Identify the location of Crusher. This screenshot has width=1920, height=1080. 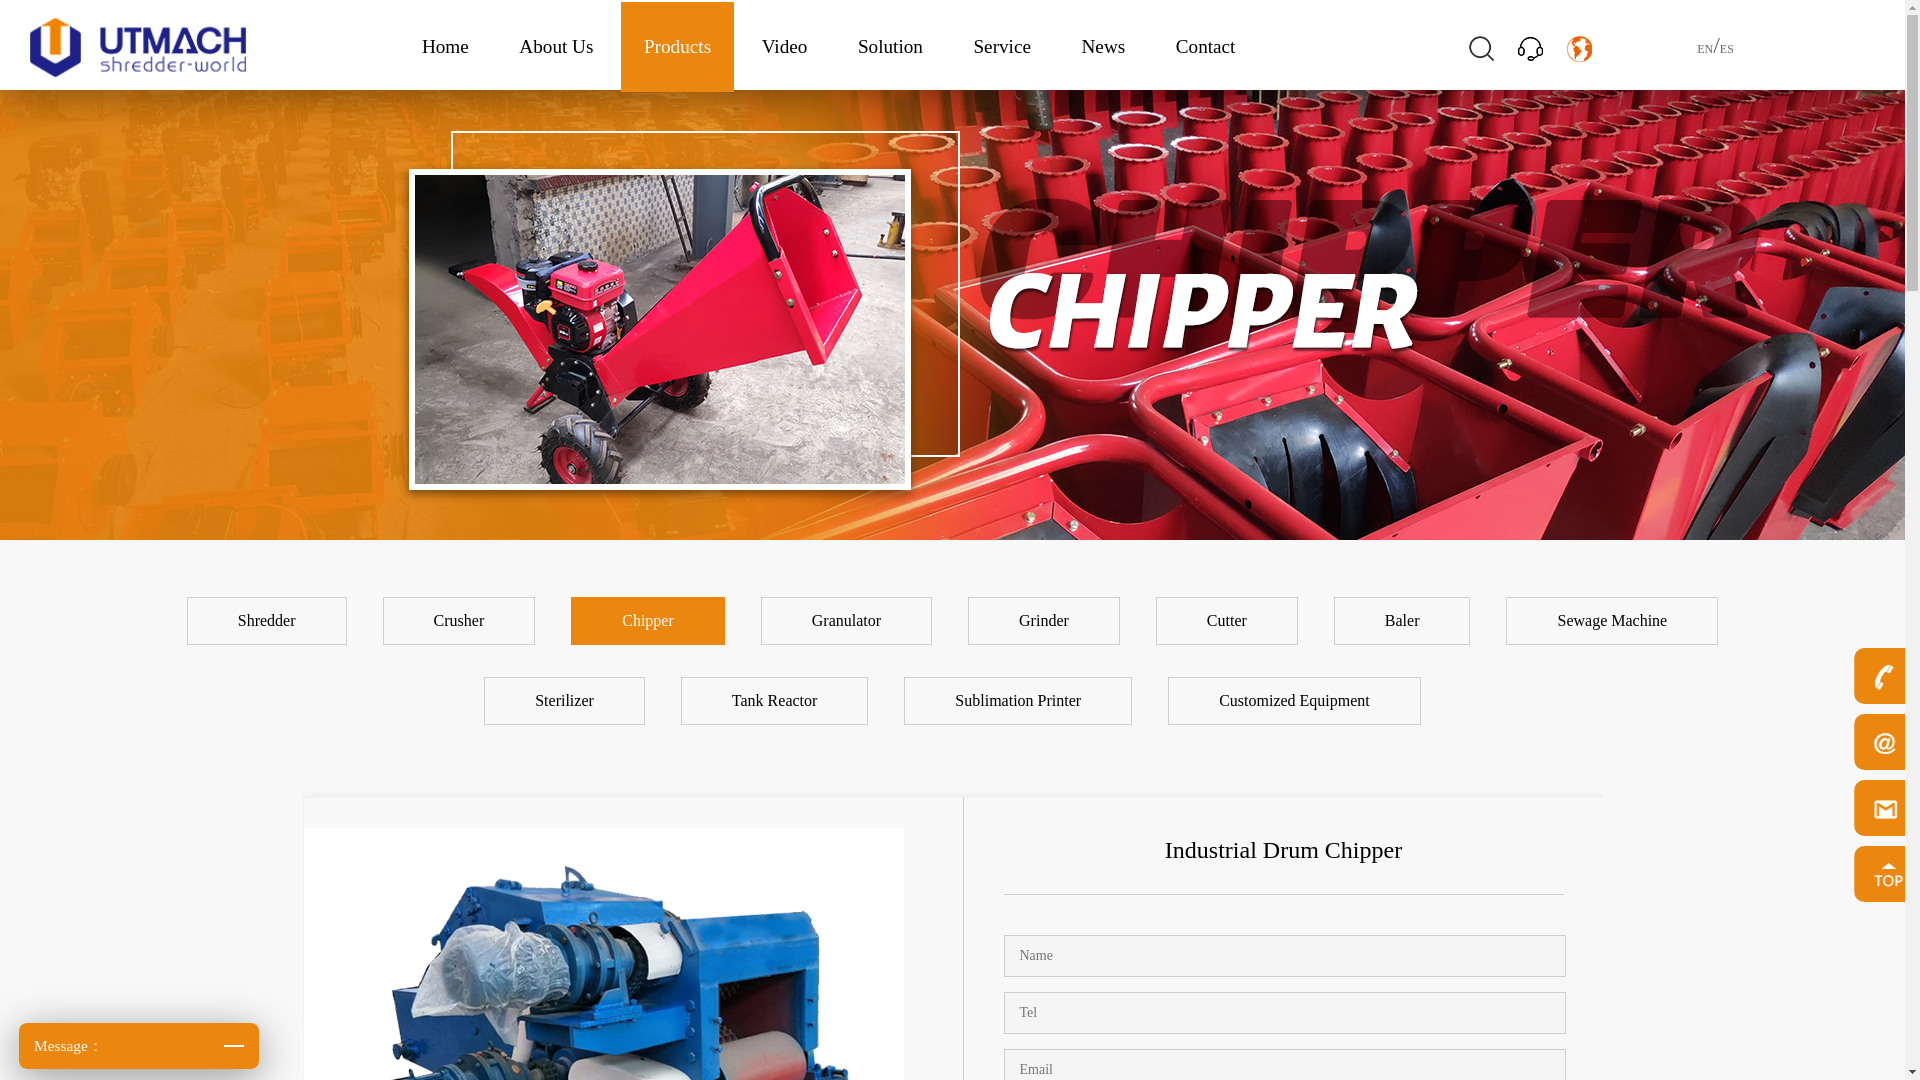
(461, 620).